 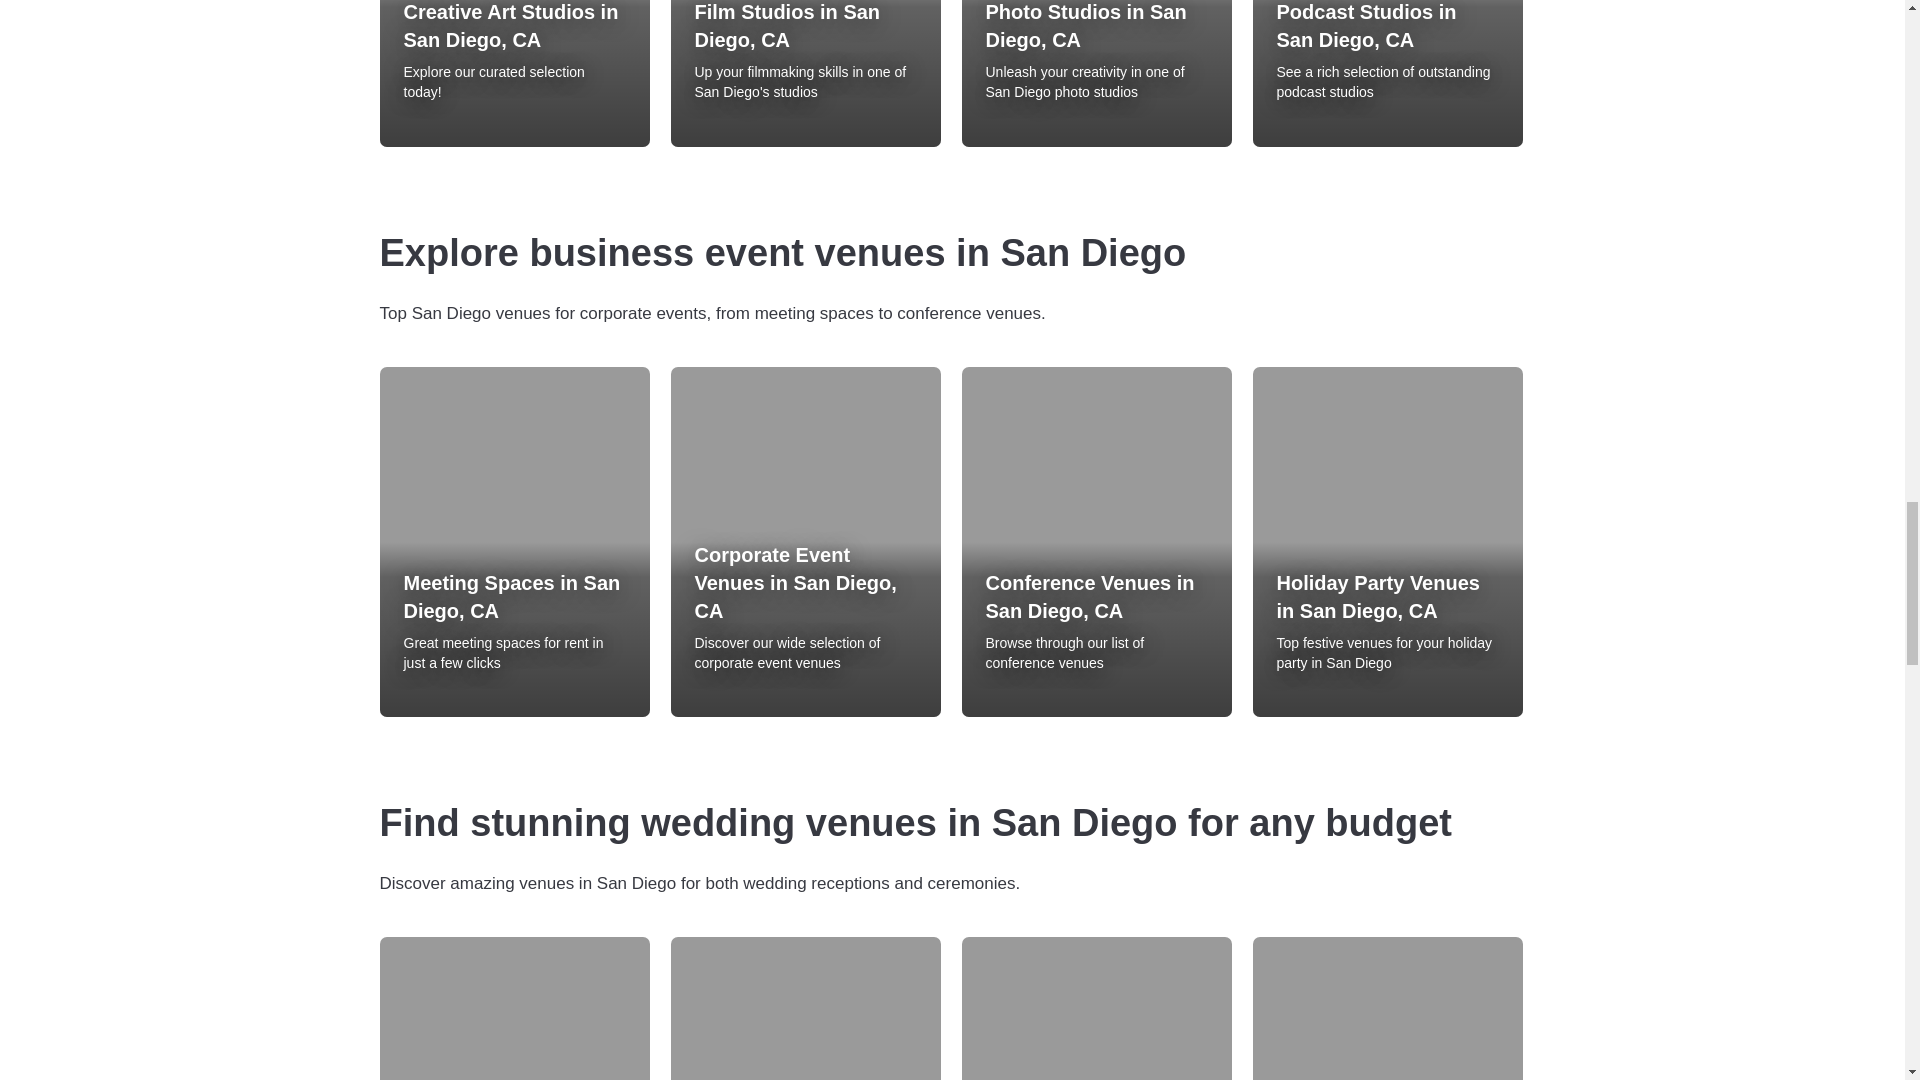 I want to click on Corporate Event Venues in San Diego, CA, so click(x=804, y=583).